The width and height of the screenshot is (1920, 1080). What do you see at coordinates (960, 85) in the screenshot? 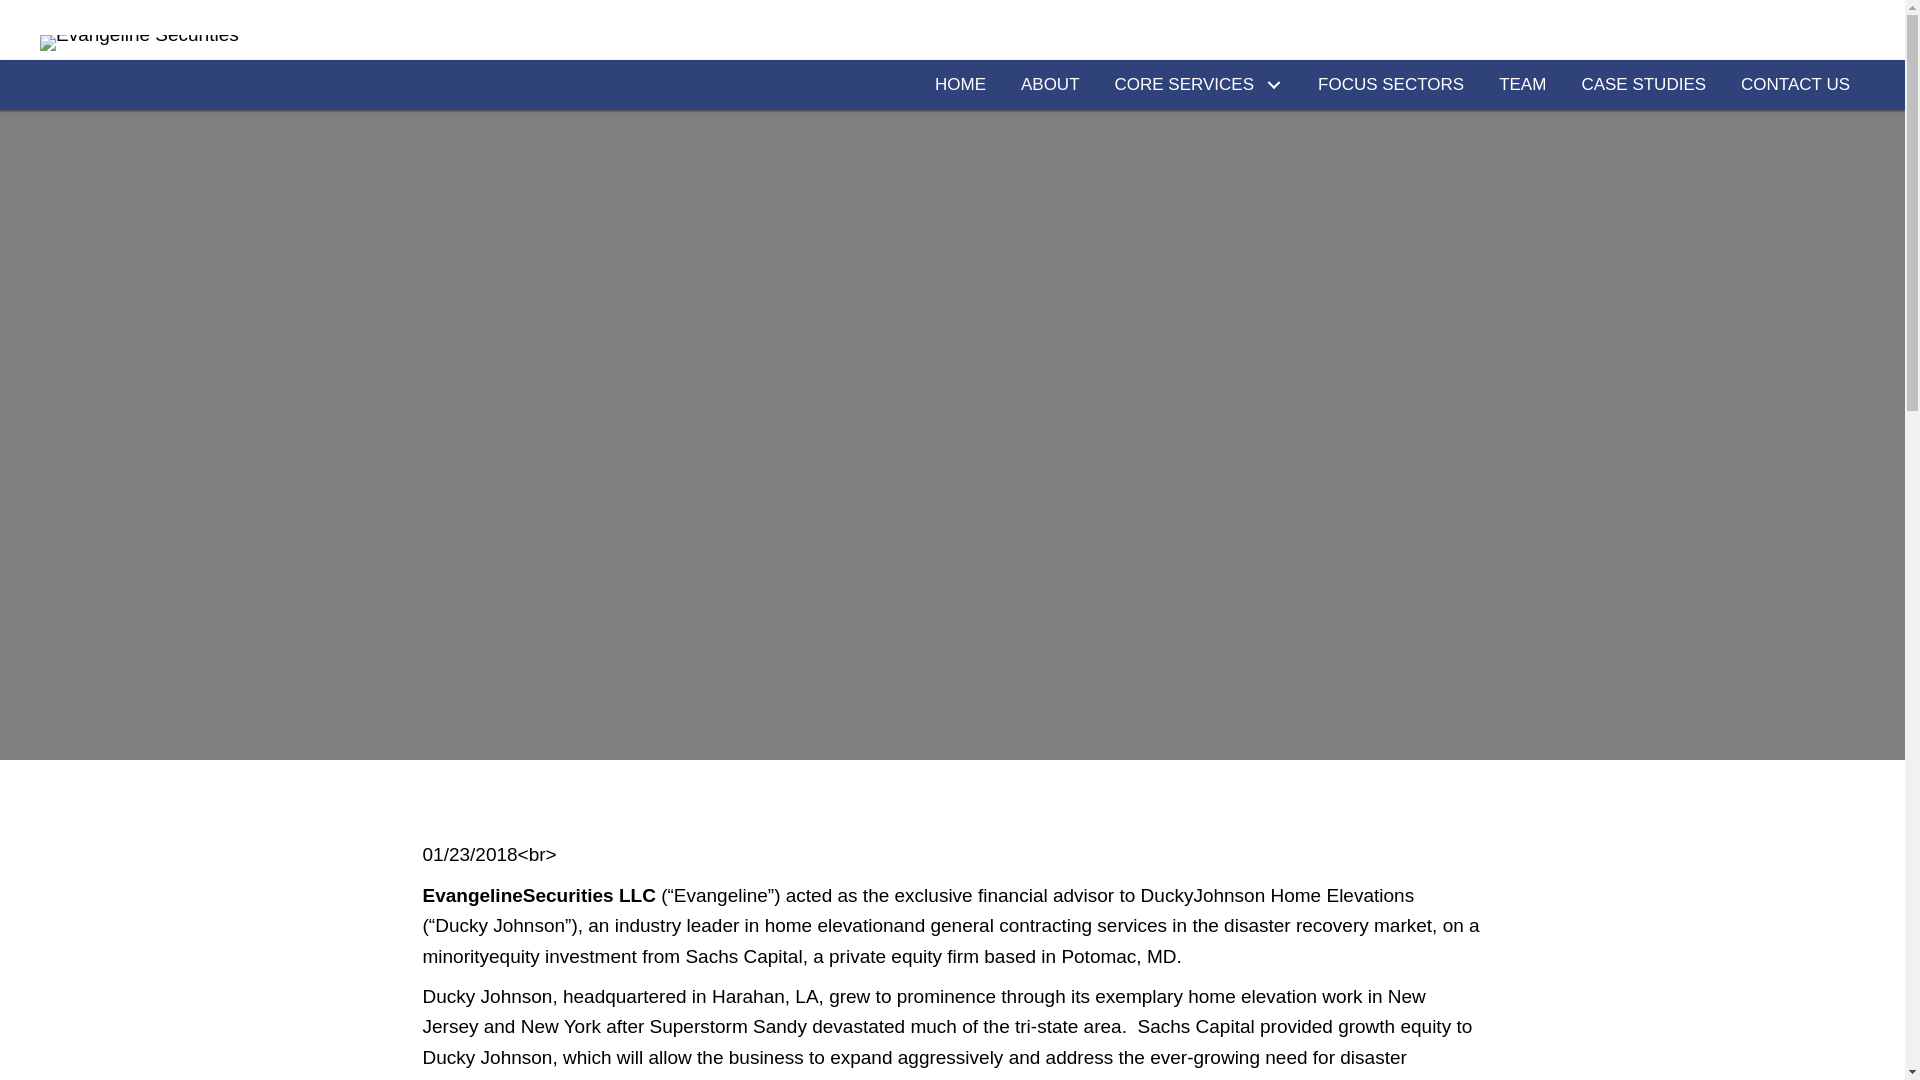
I see `HOME` at bounding box center [960, 85].